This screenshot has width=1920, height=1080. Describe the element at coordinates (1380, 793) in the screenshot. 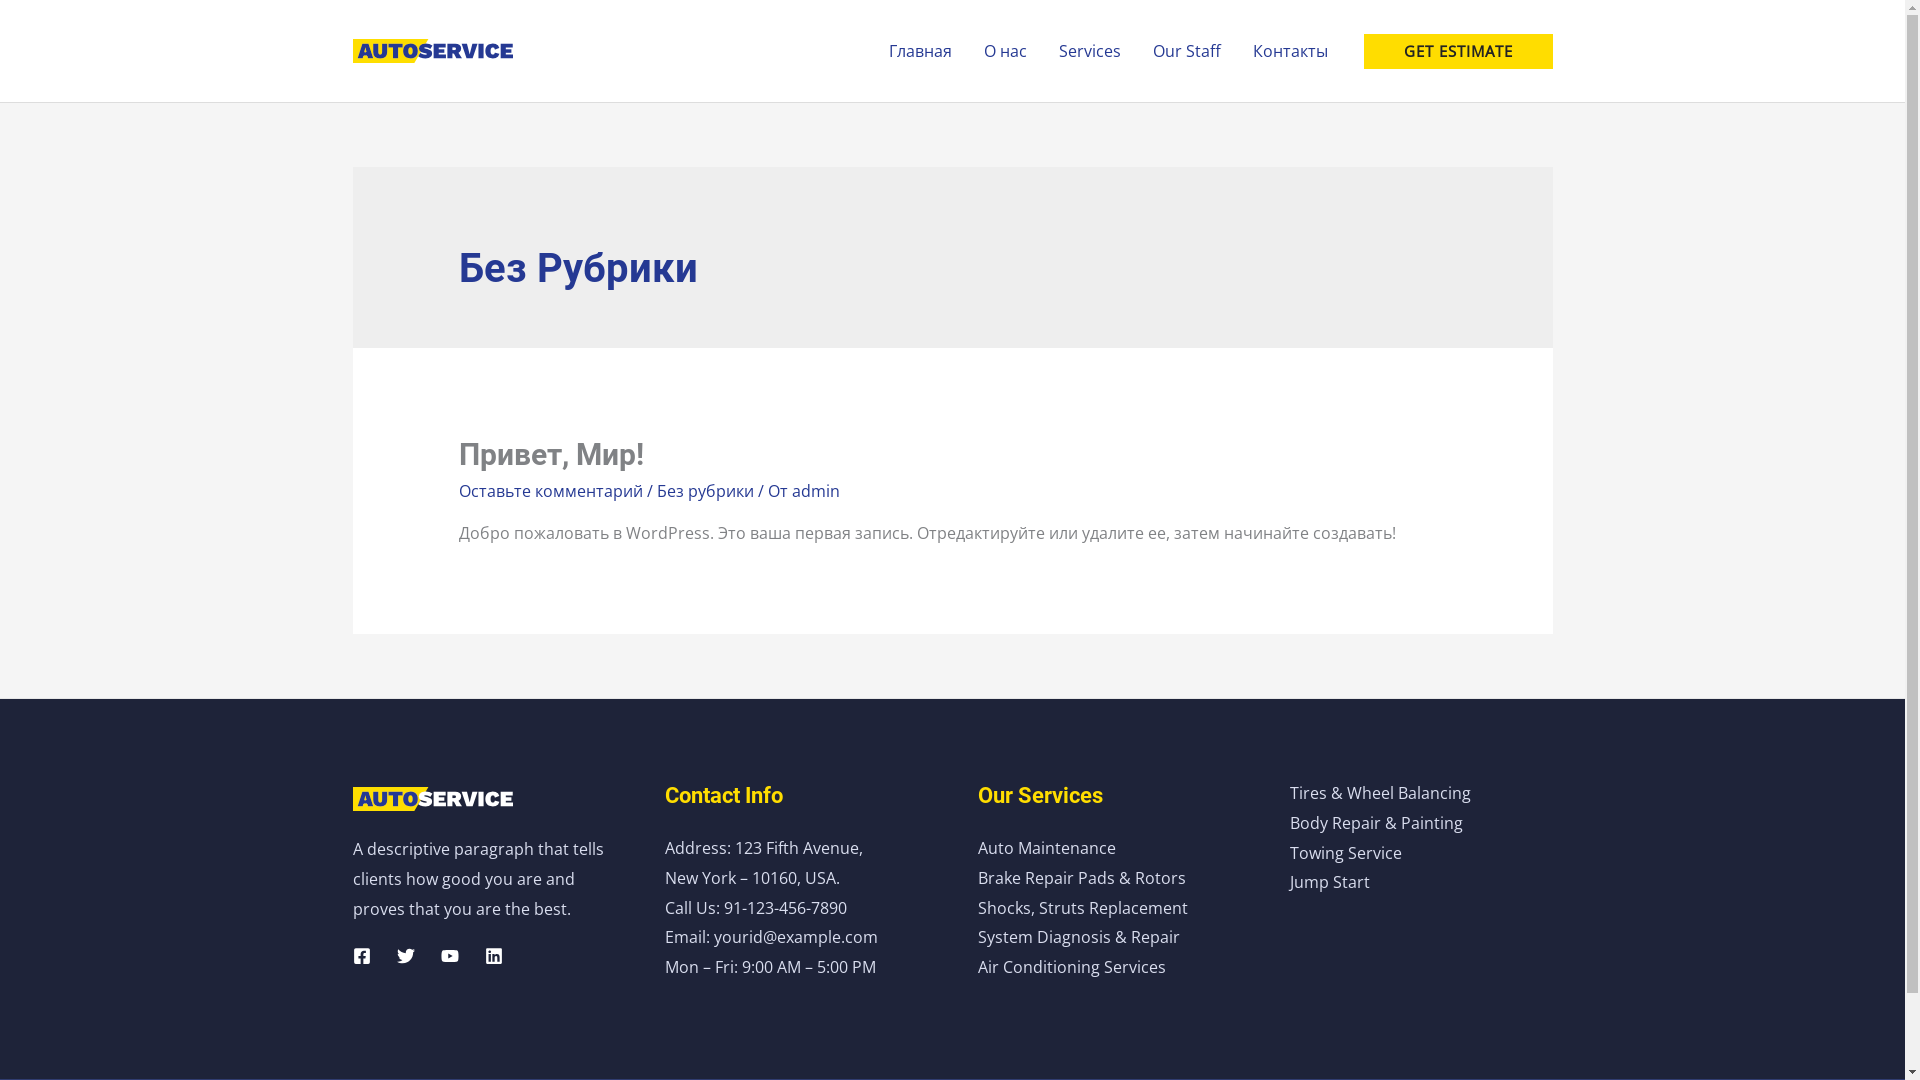

I see `Tires & Wheel Balancing` at that location.